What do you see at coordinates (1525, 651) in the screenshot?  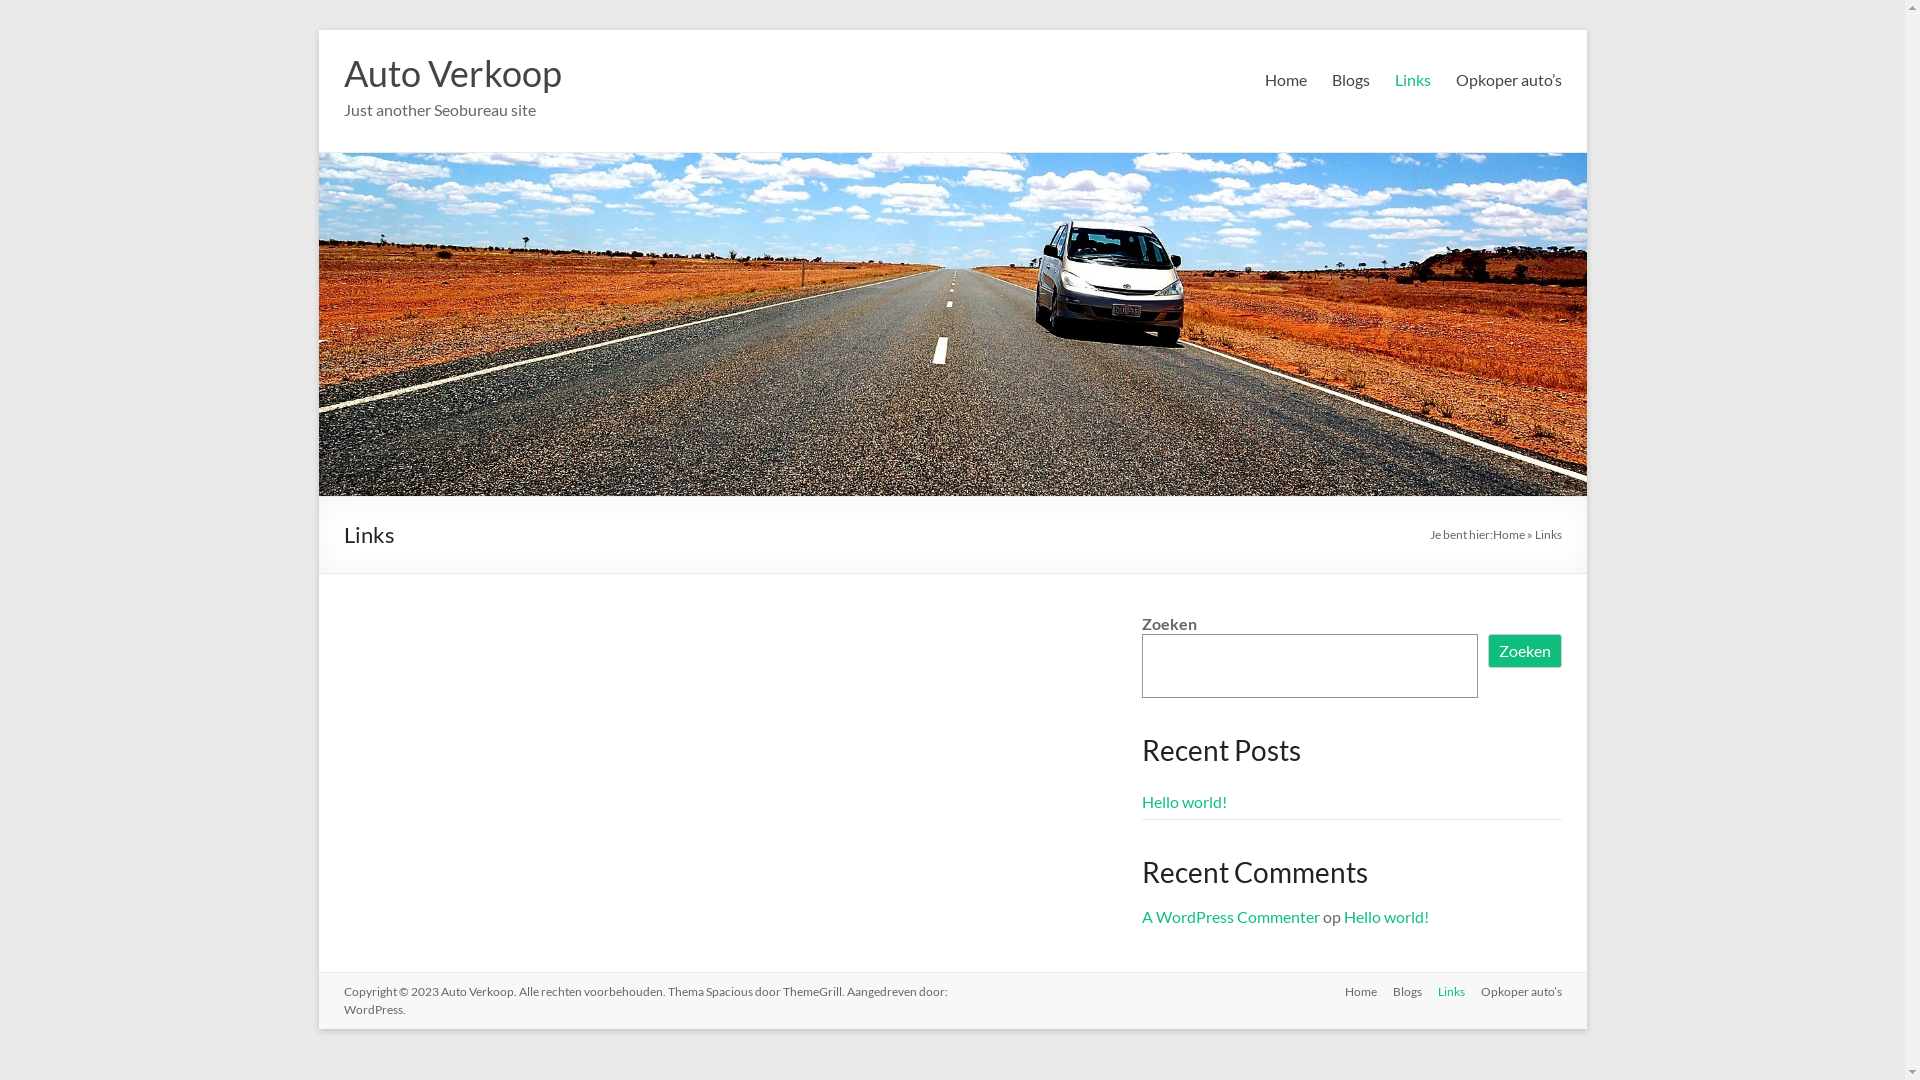 I see `Zoeken` at bounding box center [1525, 651].